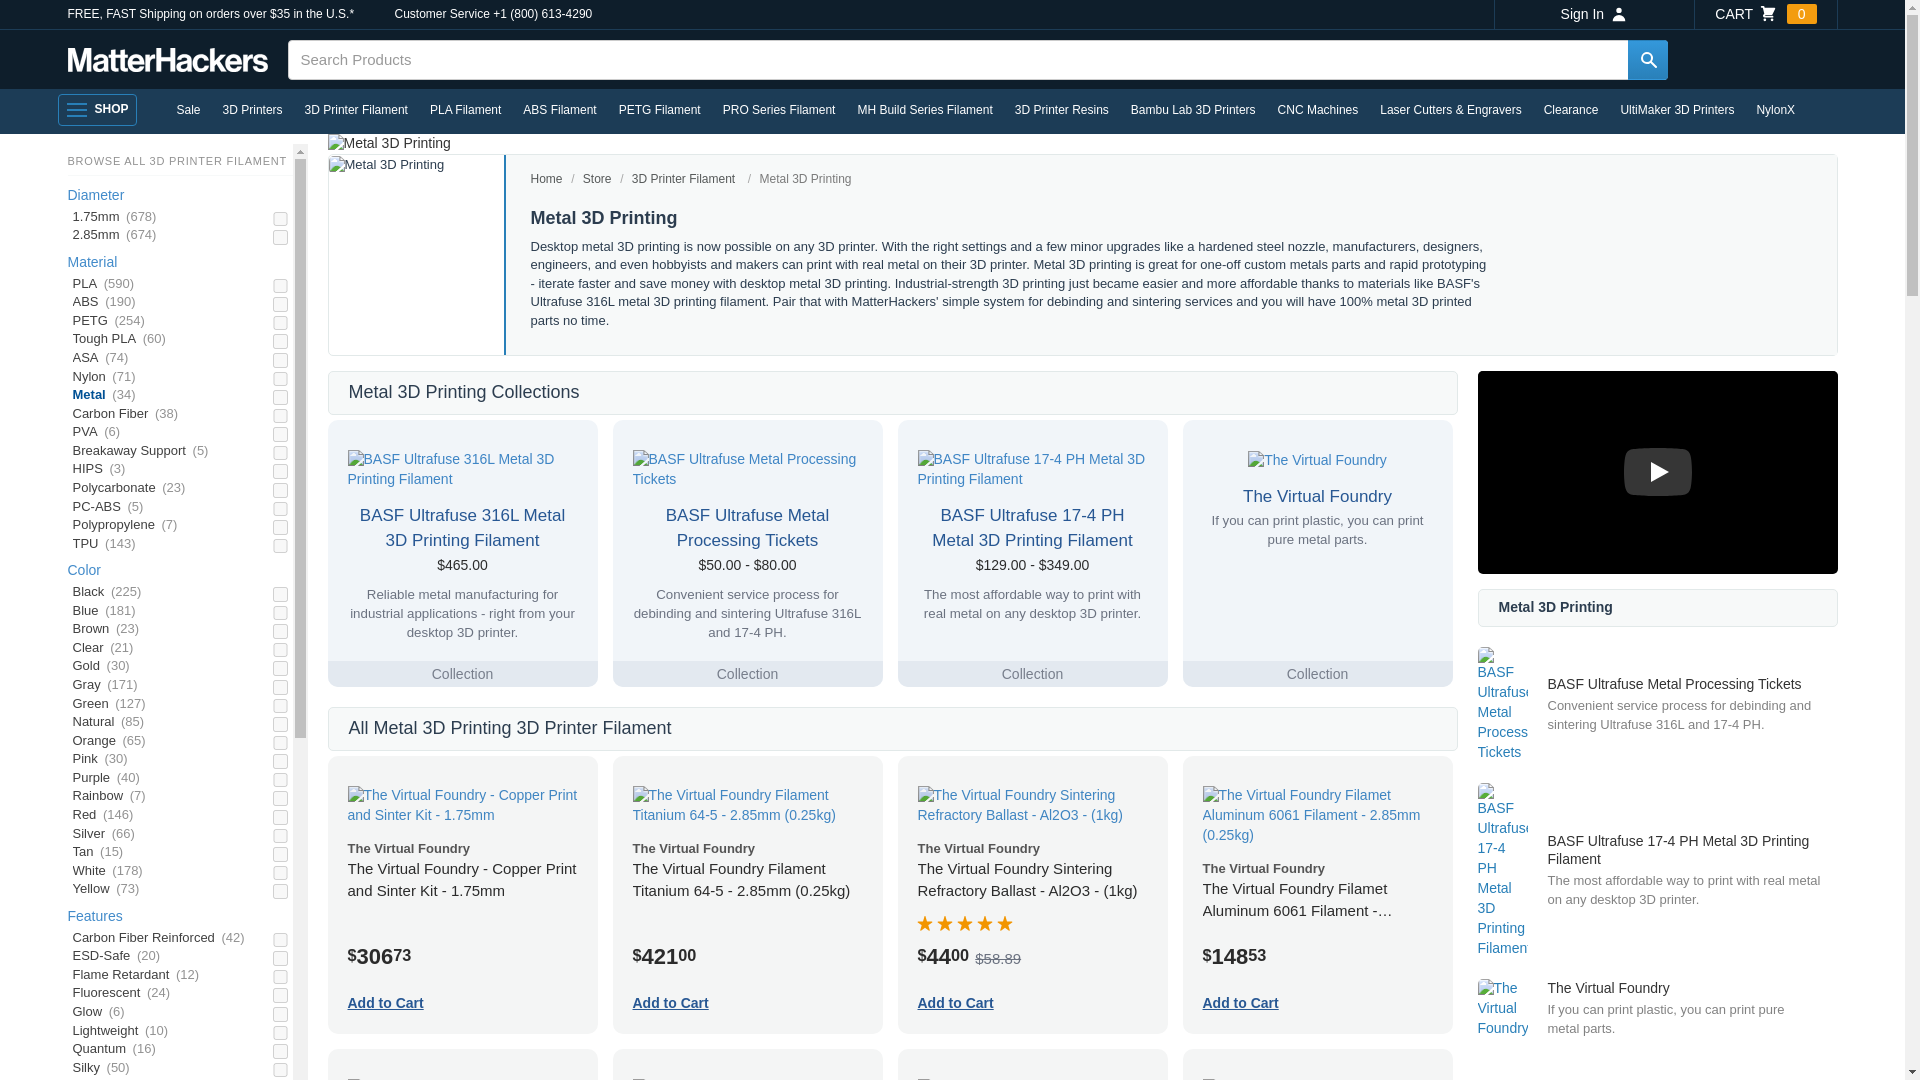  What do you see at coordinates (168, 60) in the screenshot?
I see `MatterHackers` at bounding box center [168, 60].